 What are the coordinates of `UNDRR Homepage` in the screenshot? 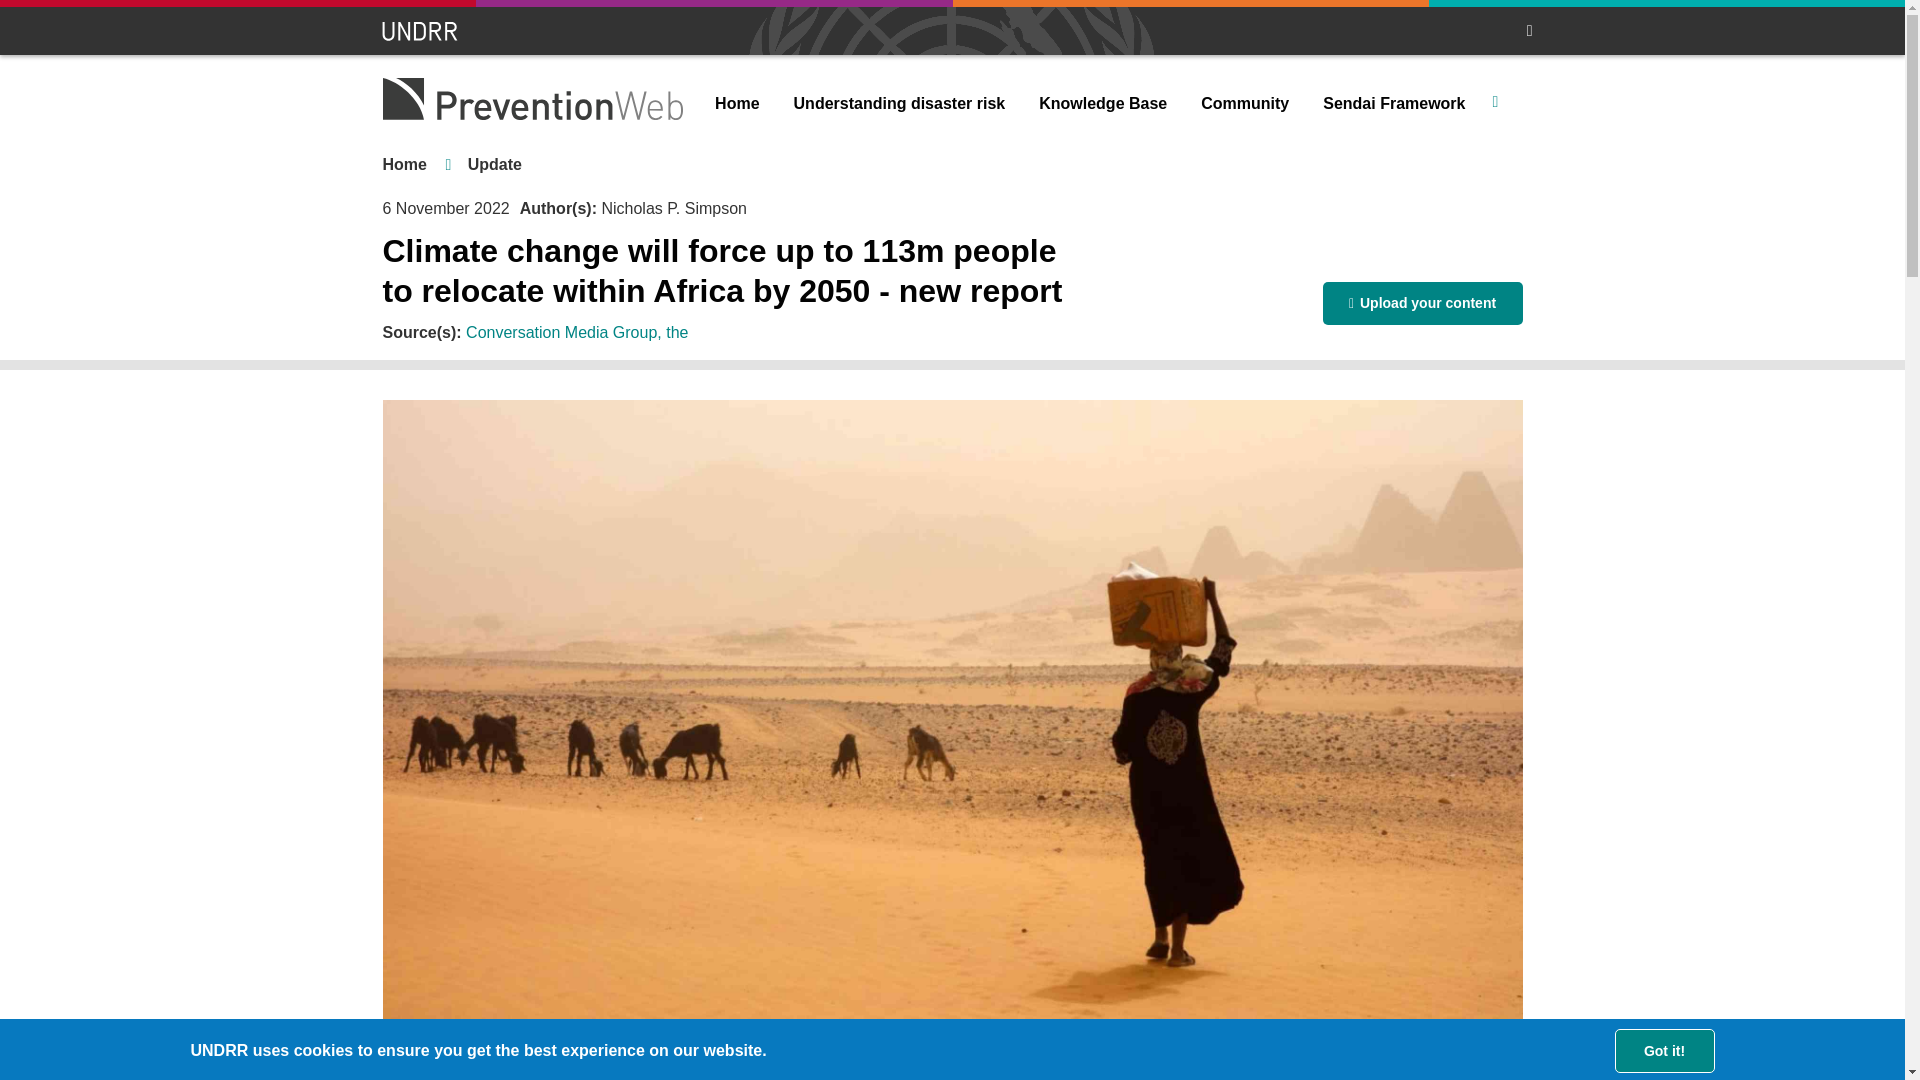 It's located at (421, 31).